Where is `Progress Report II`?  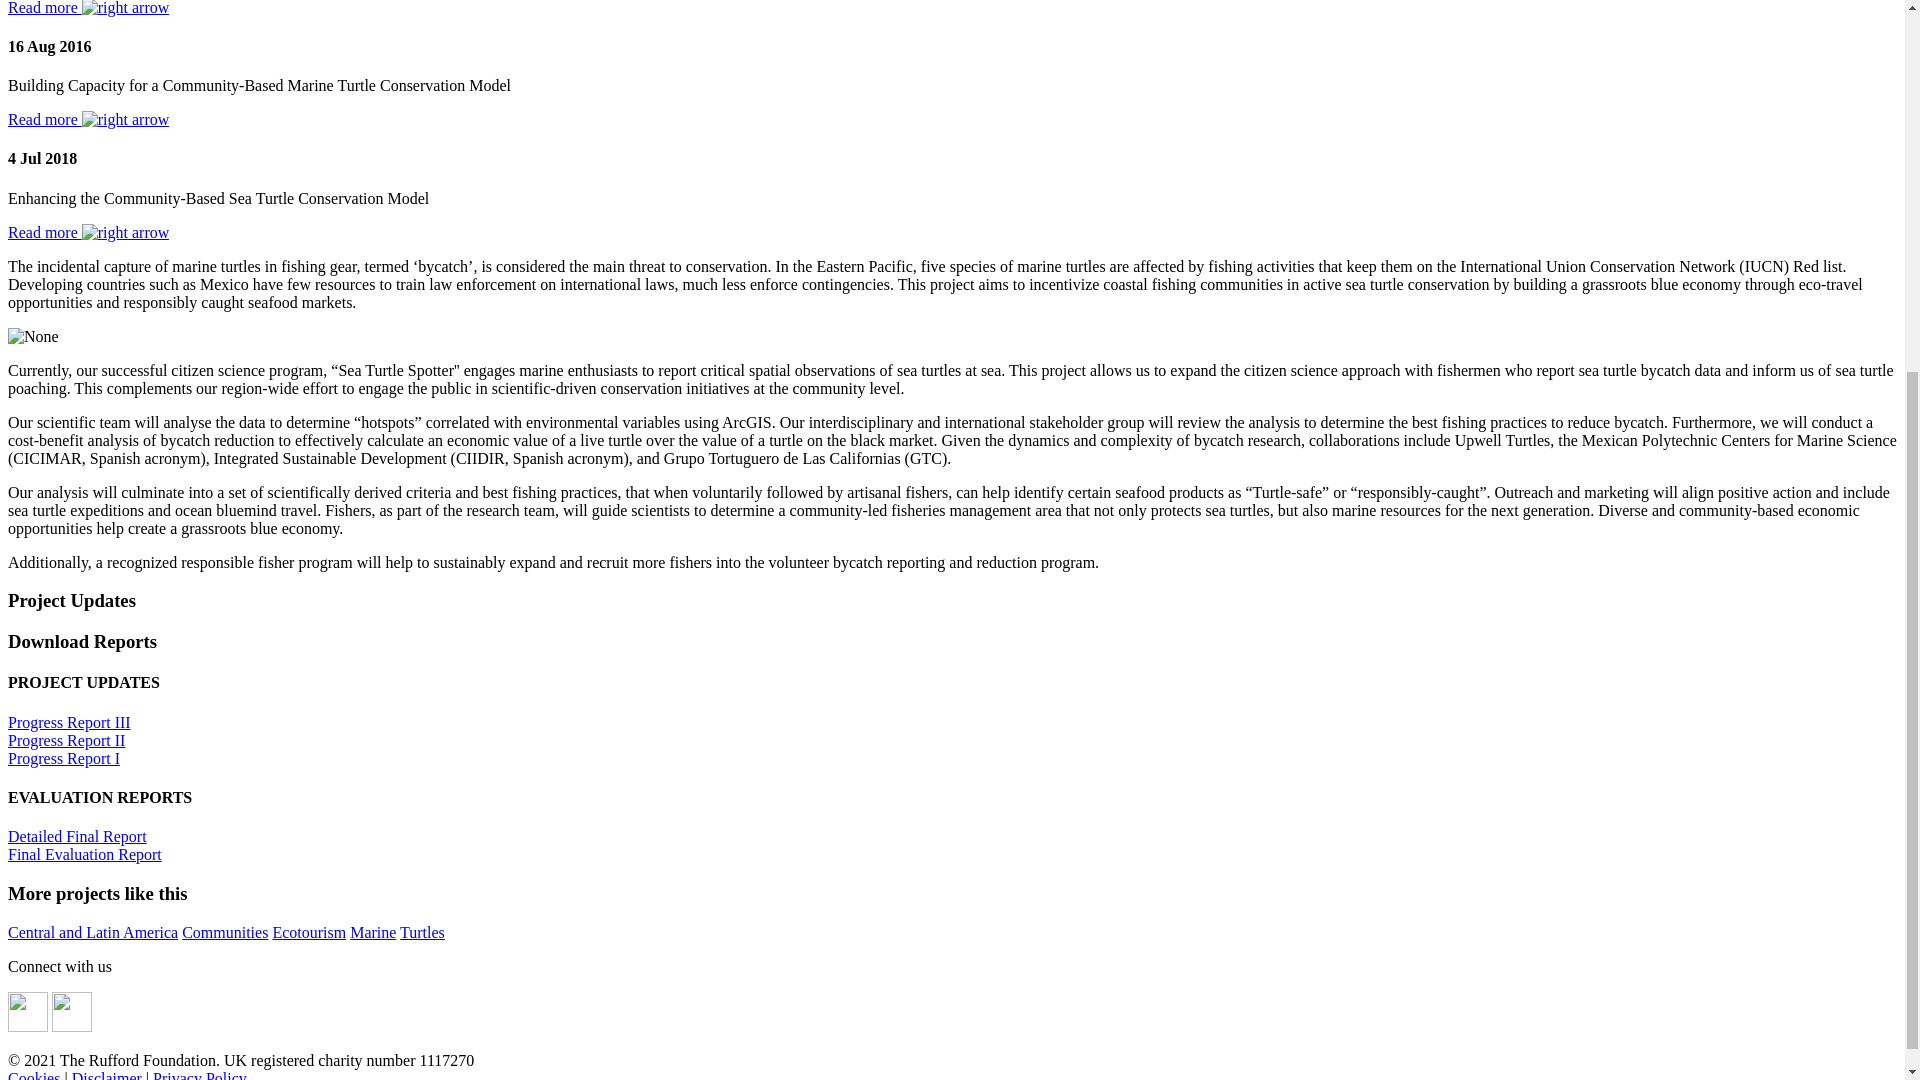
Progress Report II is located at coordinates (66, 740).